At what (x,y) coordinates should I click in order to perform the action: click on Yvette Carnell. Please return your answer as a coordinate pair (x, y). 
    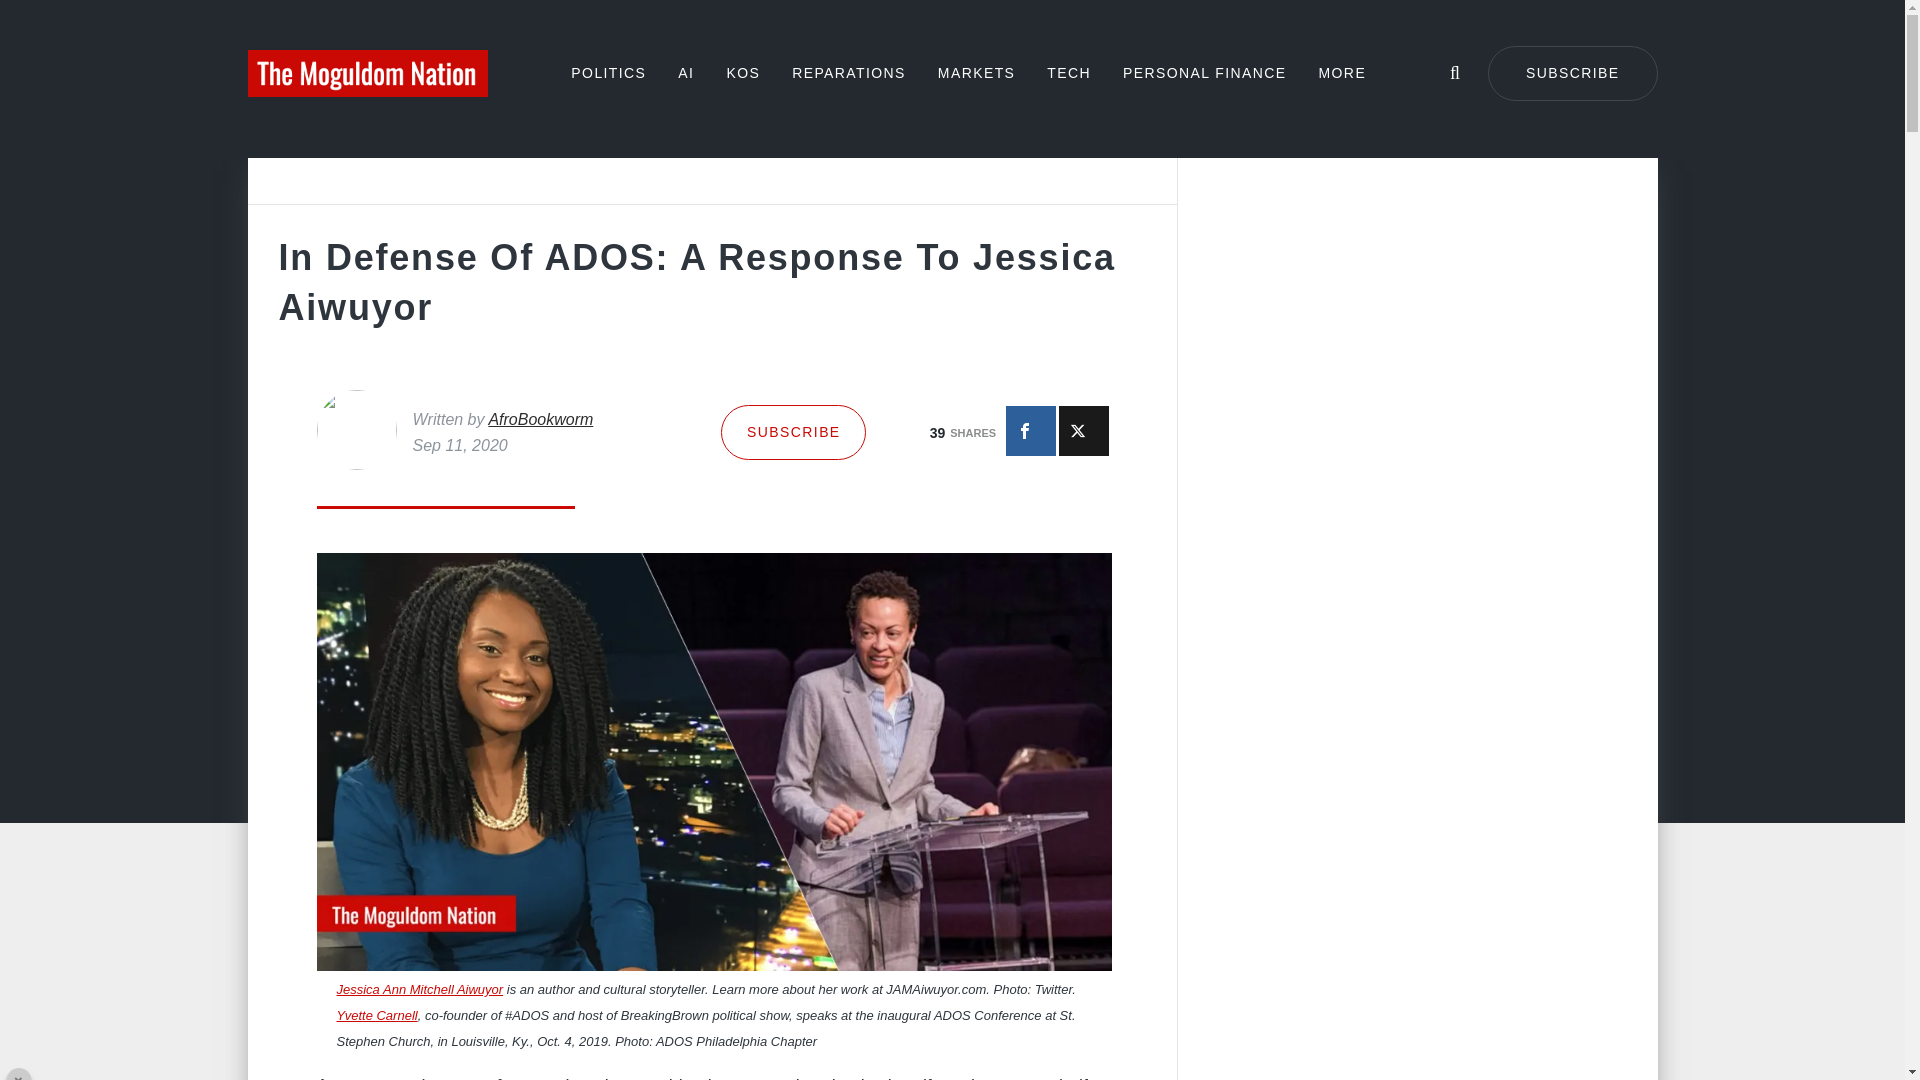
    Looking at the image, I should click on (376, 1014).